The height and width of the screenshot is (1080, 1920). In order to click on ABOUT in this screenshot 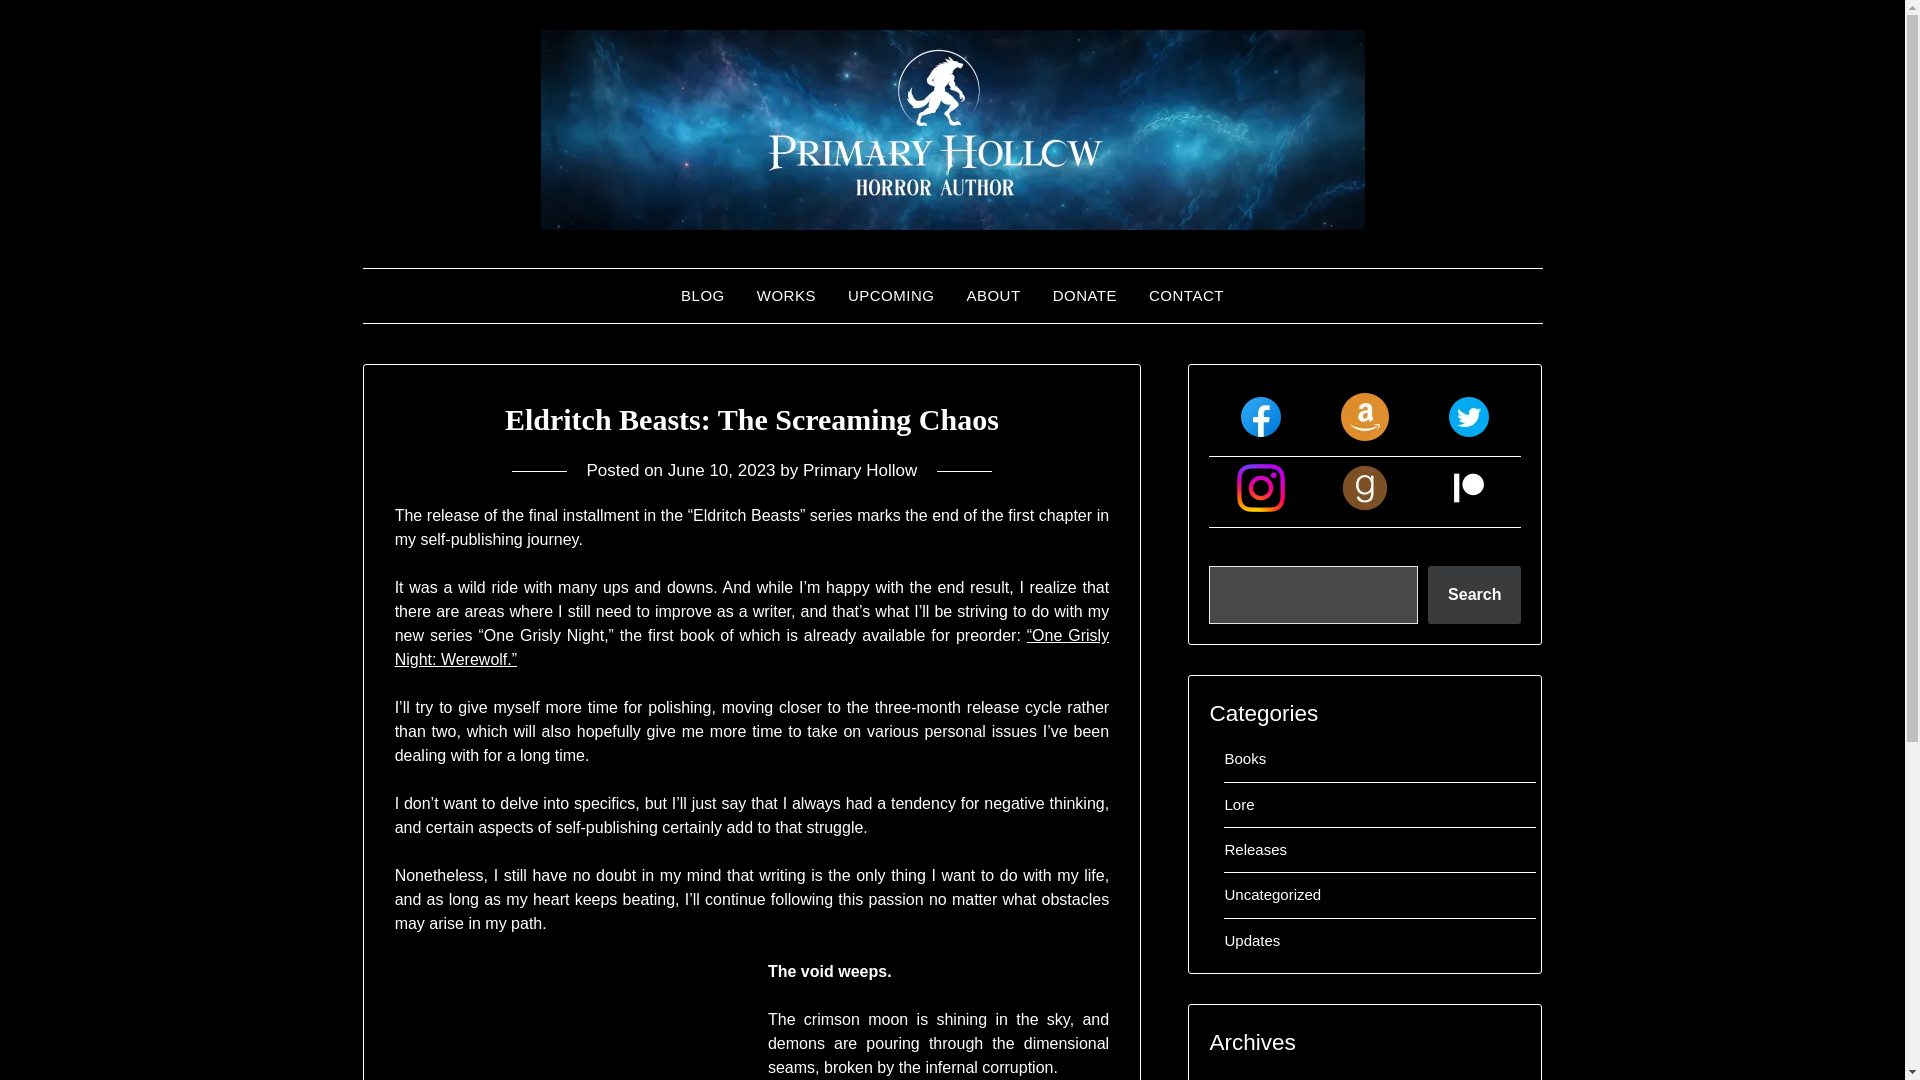, I will do `click(993, 295)`.